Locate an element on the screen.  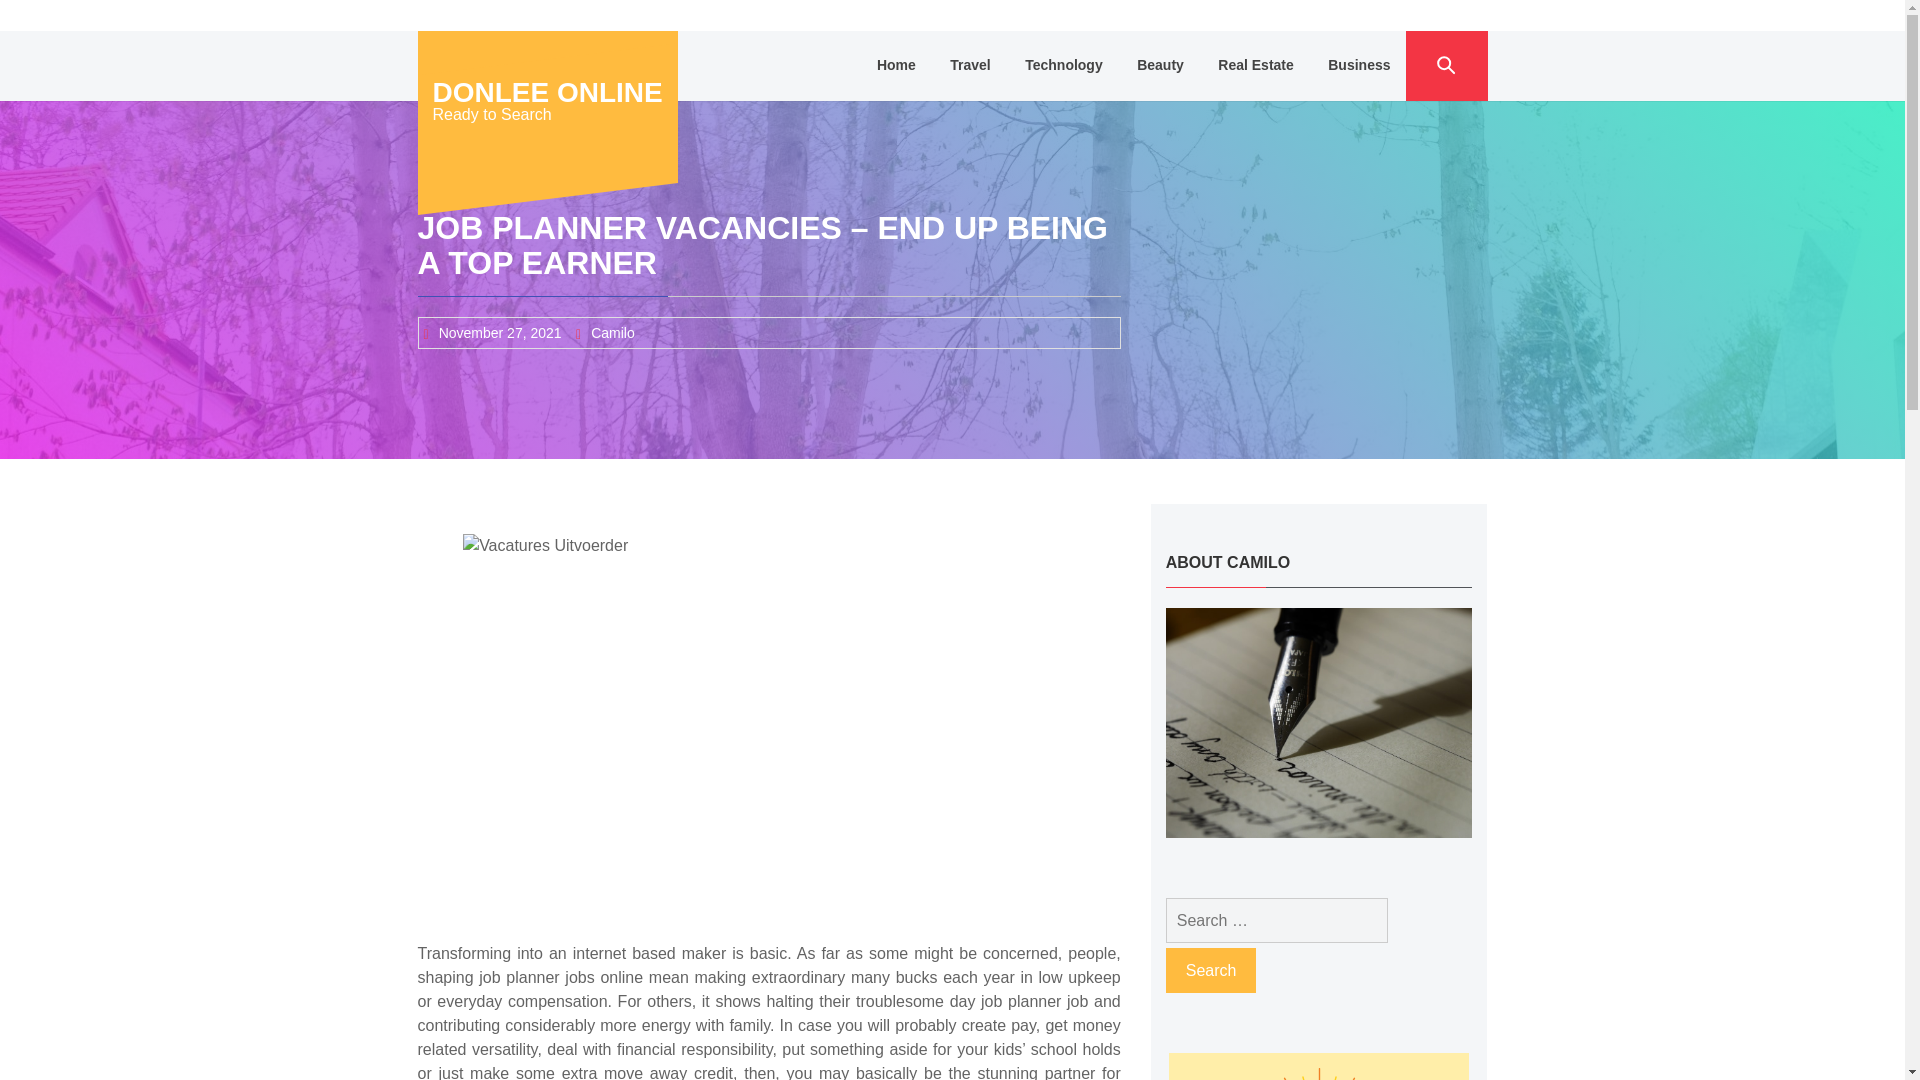
November 27, 2021 is located at coordinates (500, 333).